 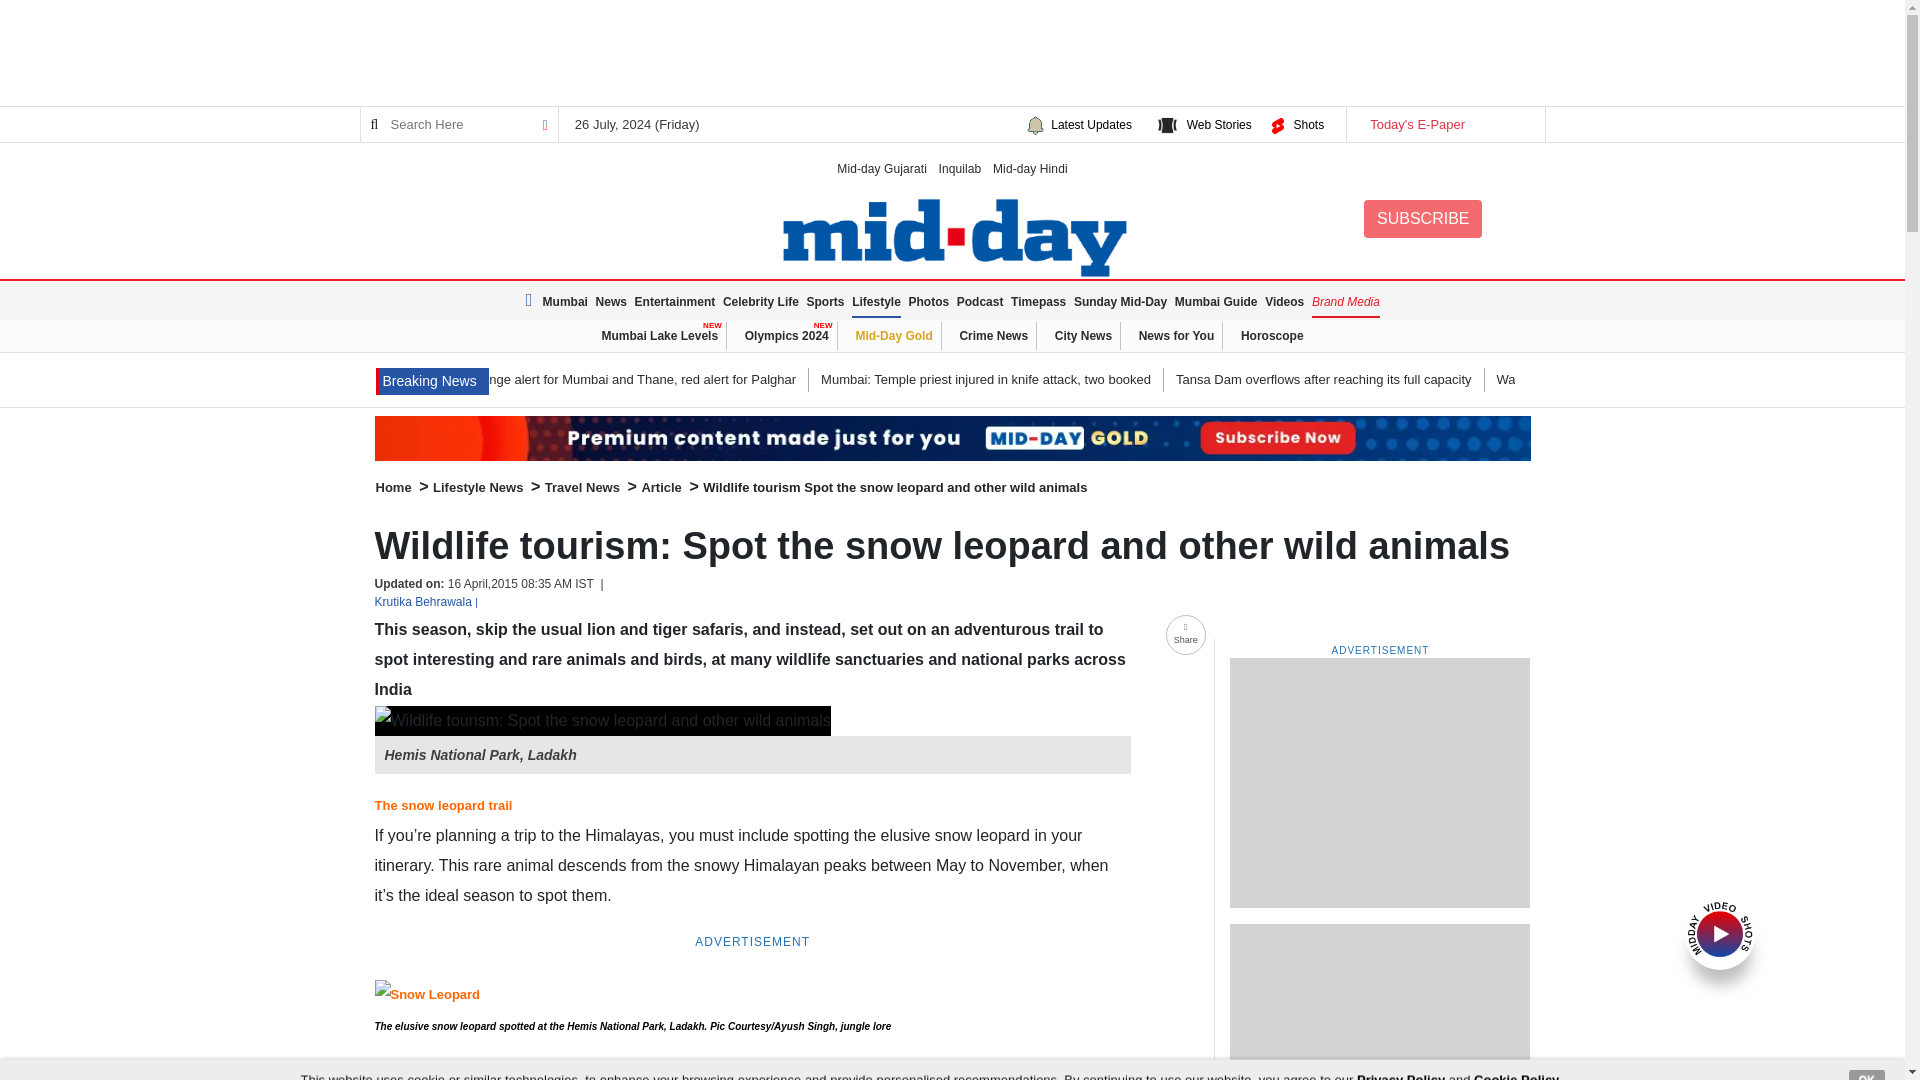 I want to click on Latest News, so click(x=432, y=382).